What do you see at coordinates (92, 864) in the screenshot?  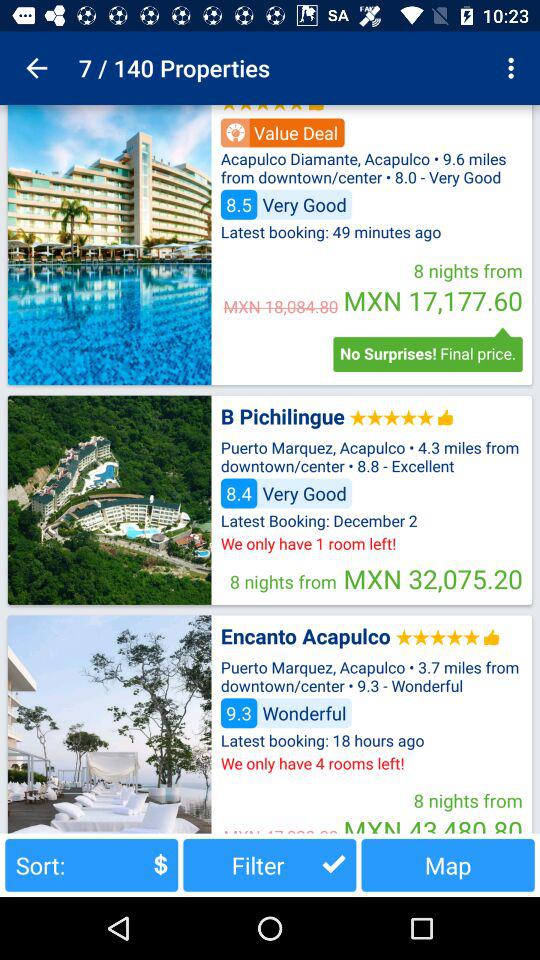 I see `turn off the item to the left of the filter` at bounding box center [92, 864].